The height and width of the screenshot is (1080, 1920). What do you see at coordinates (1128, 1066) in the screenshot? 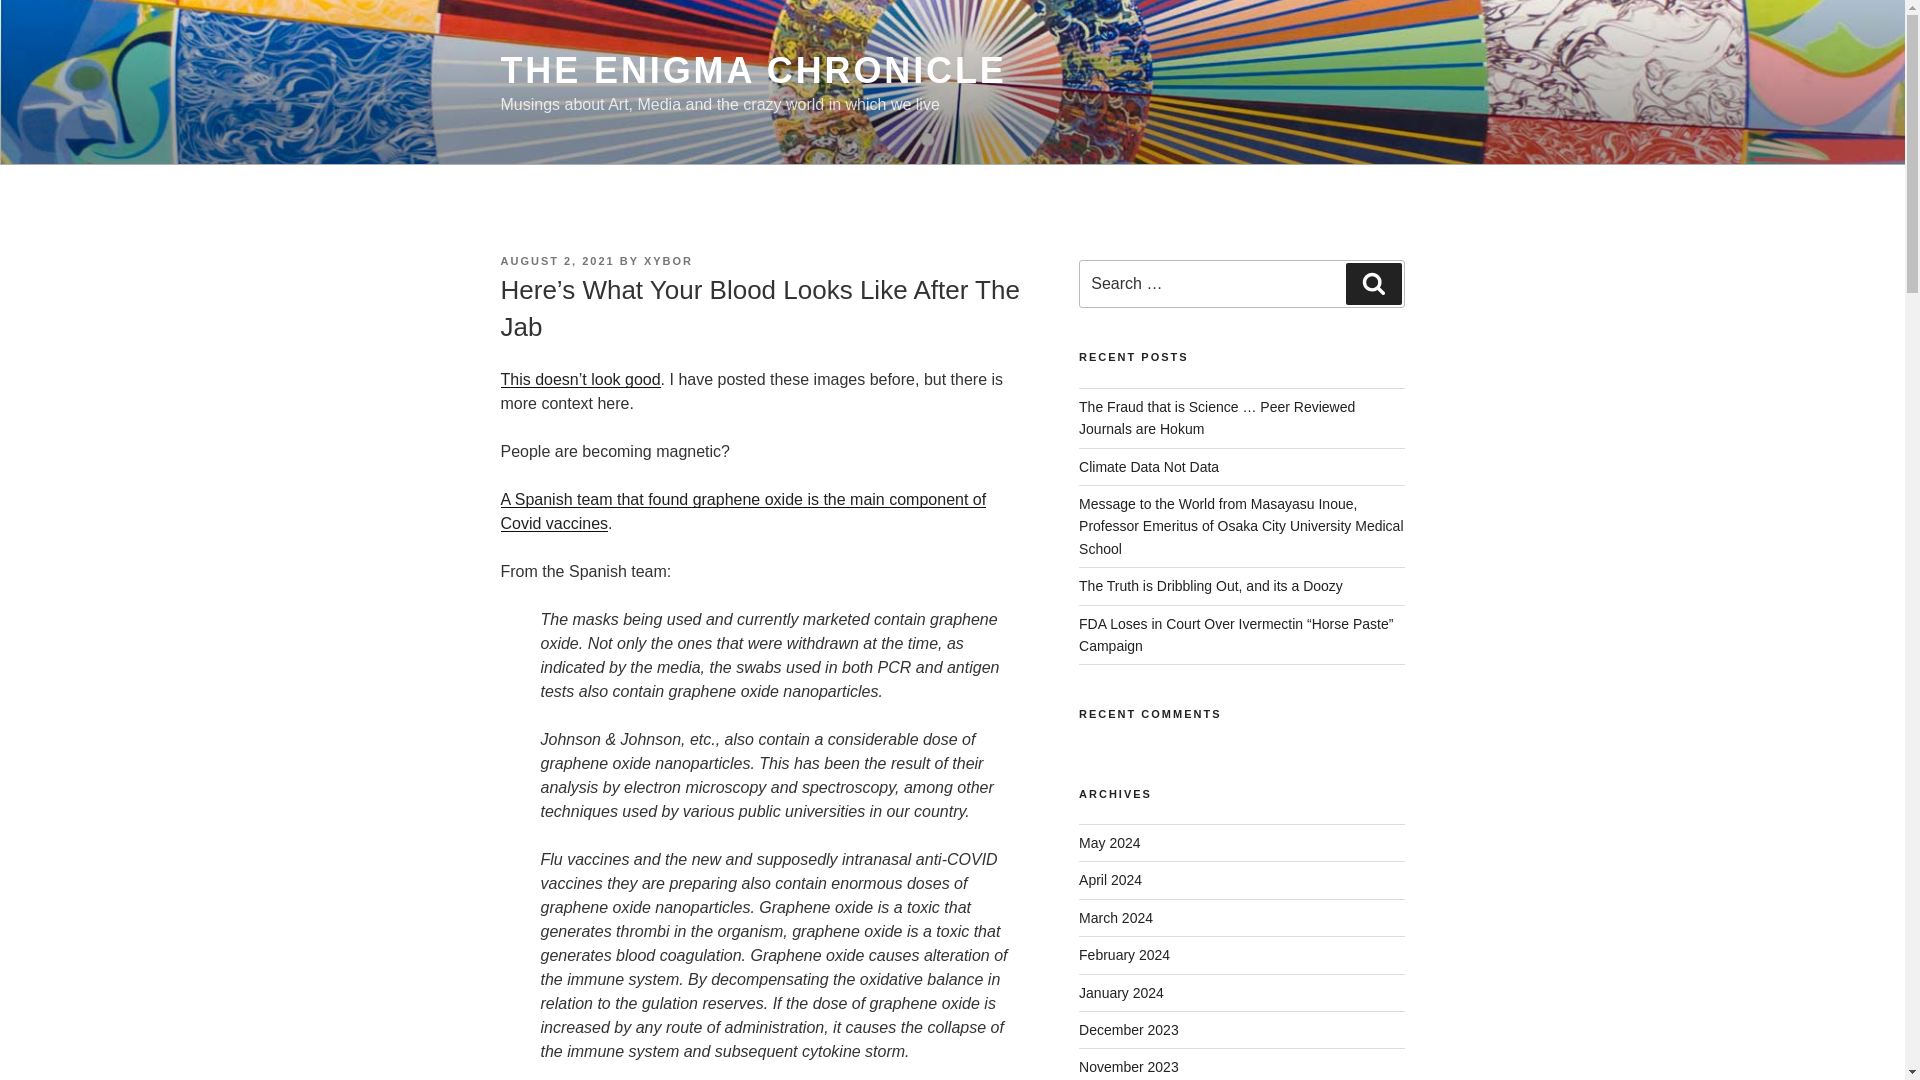
I see `November 2023` at bounding box center [1128, 1066].